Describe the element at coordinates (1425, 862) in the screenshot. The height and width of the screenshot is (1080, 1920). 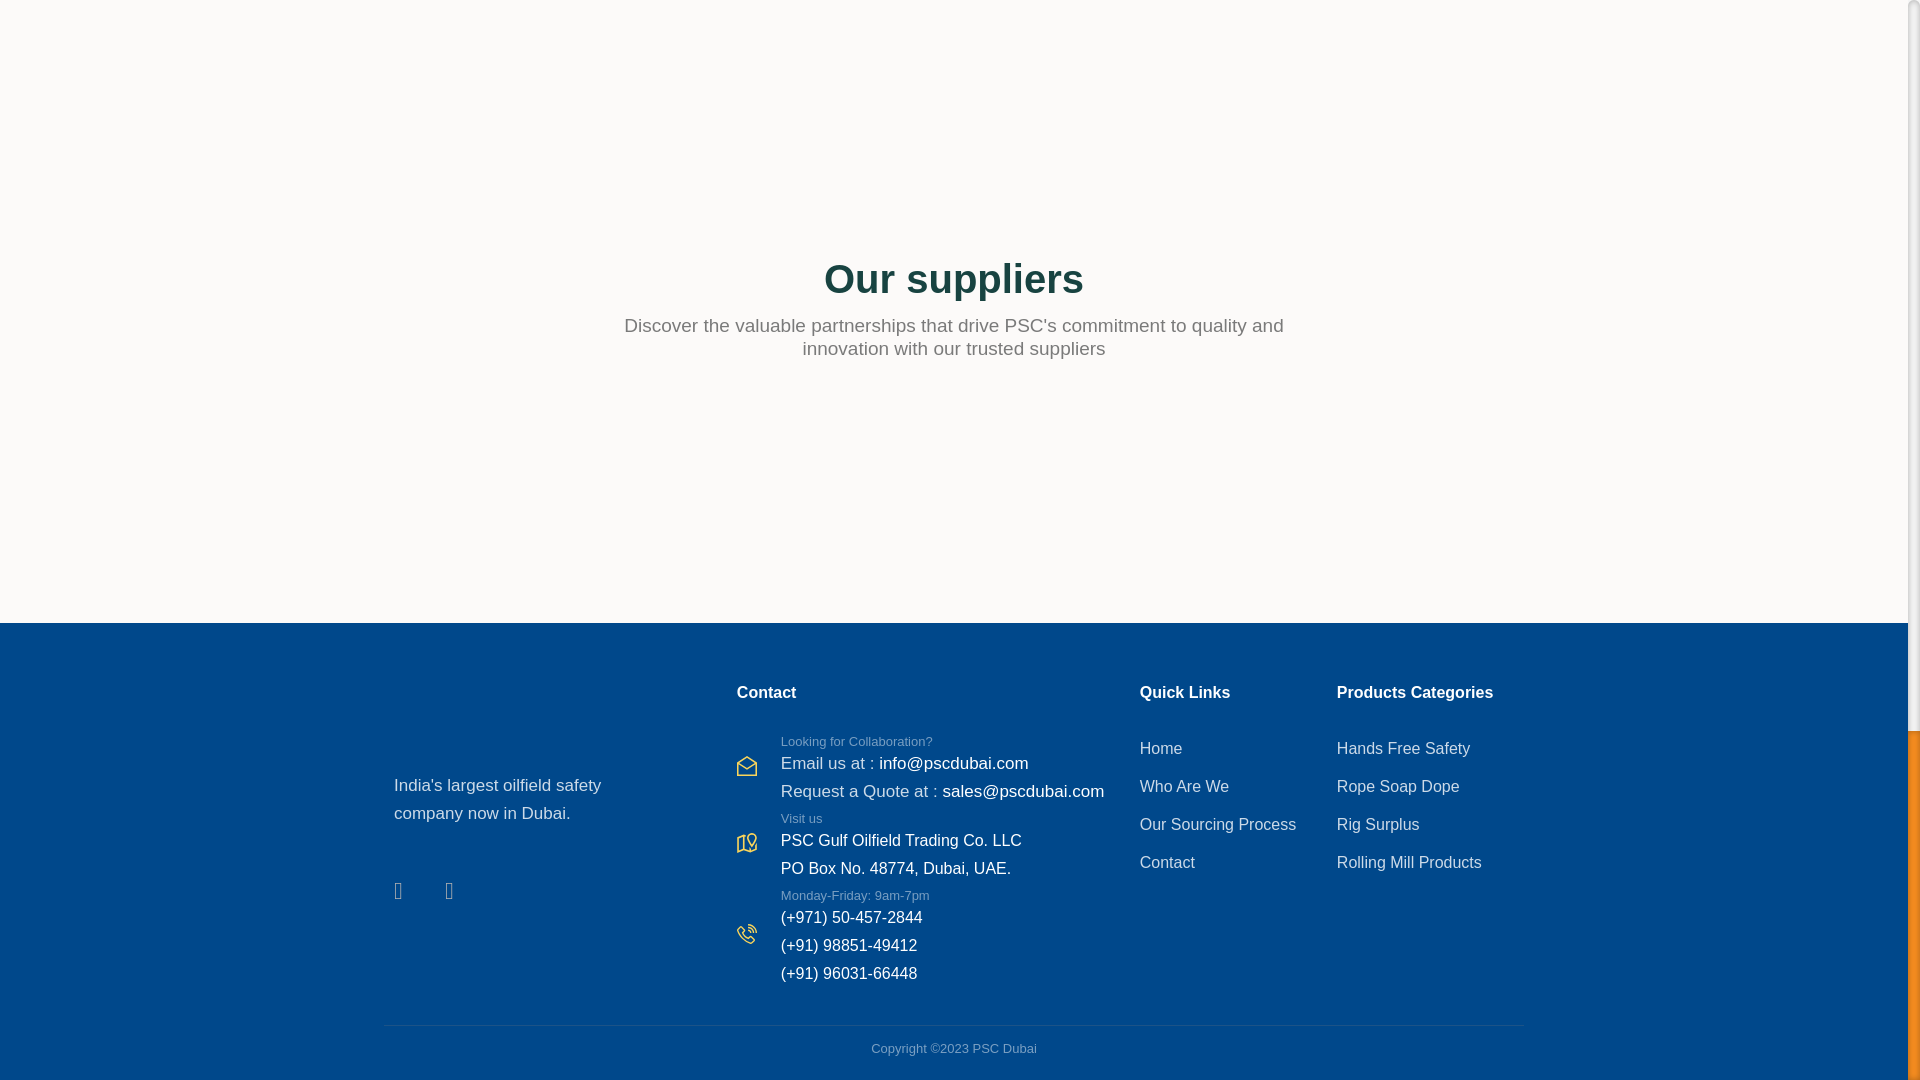
I see `Rolling Mill Products` at that location.